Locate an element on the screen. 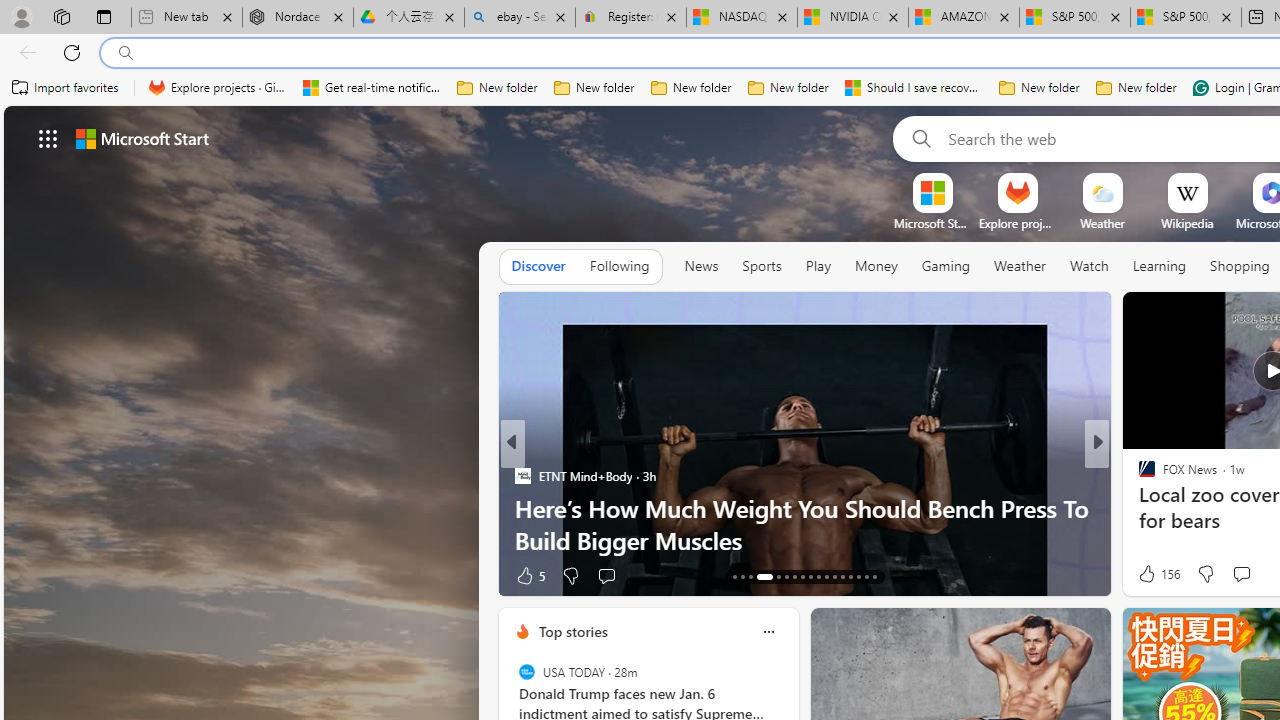 Image resolution: width=1280 pixels, height=720 pixels. Gaming is located at coordinates (946, 267).